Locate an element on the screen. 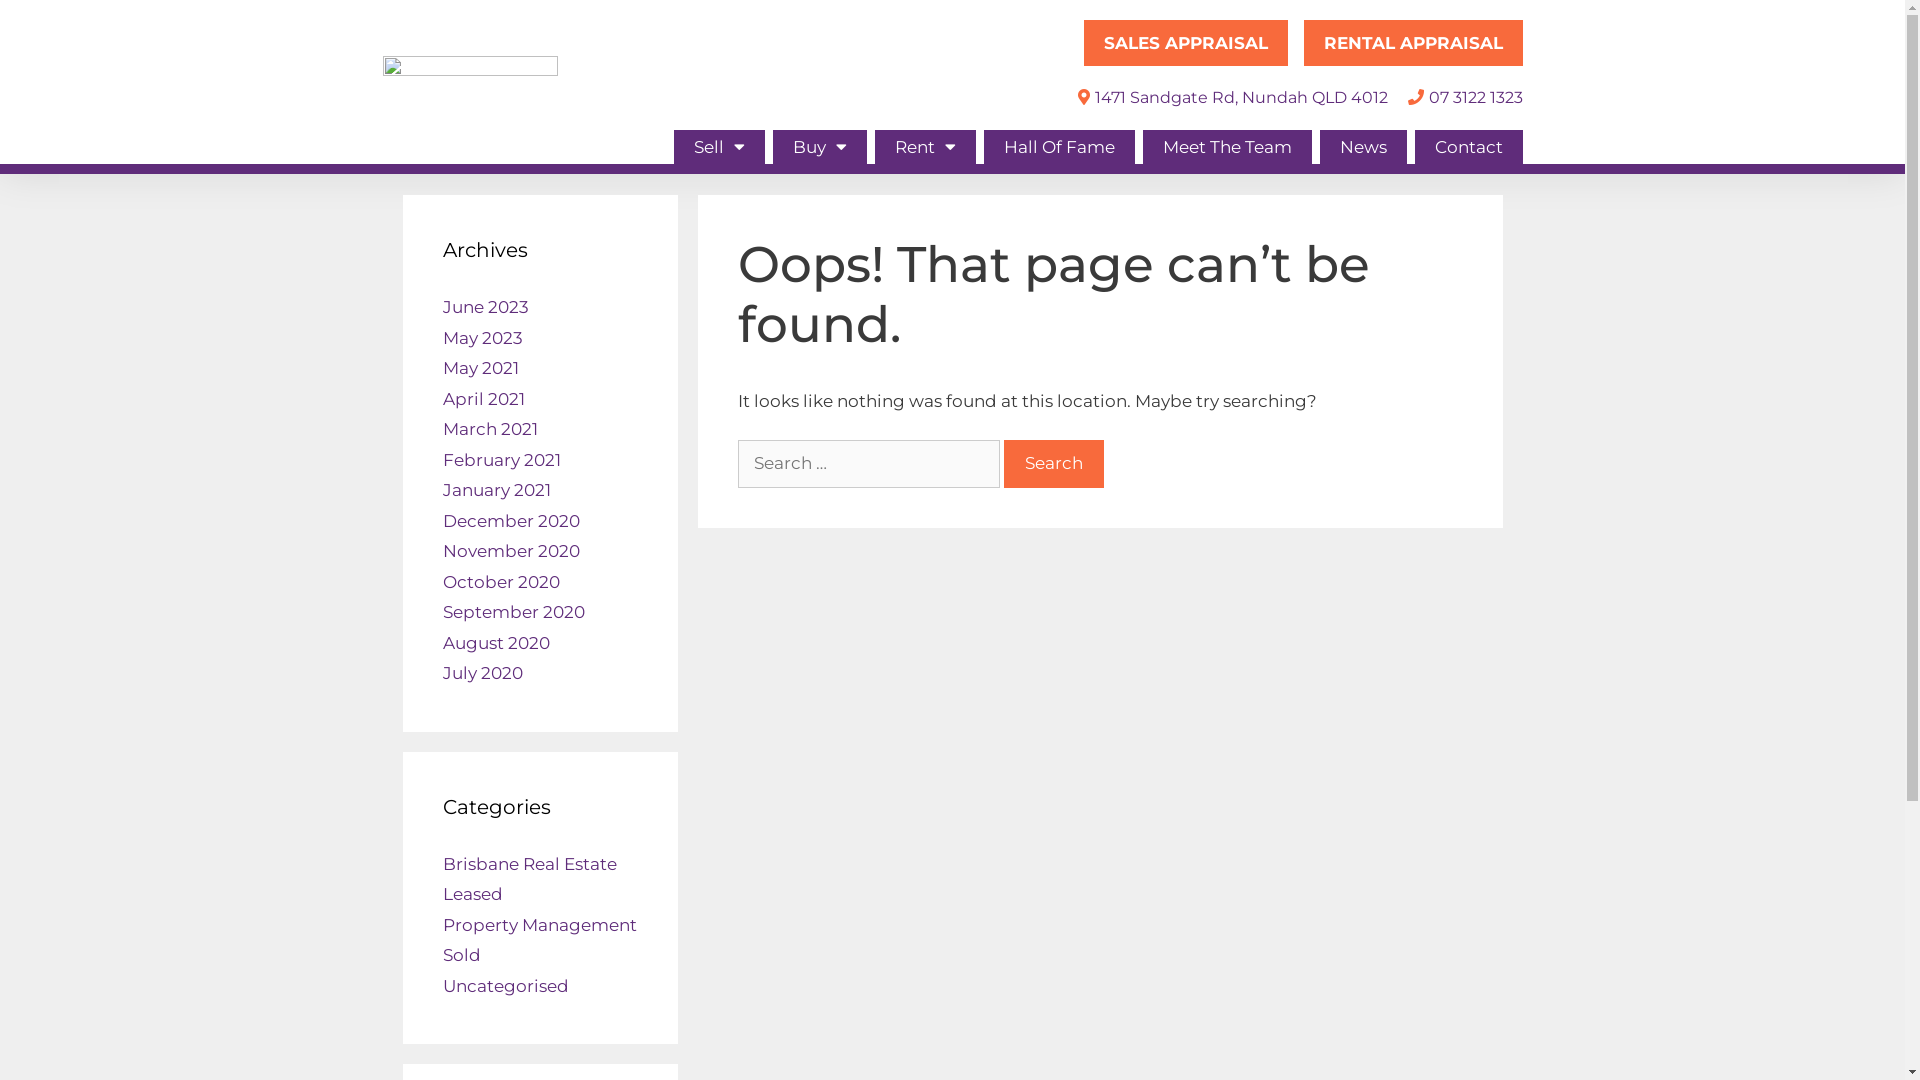 This screenshot has width=1920, height=1080. 07 3122 1323 is located at coordinates (1464, 98).